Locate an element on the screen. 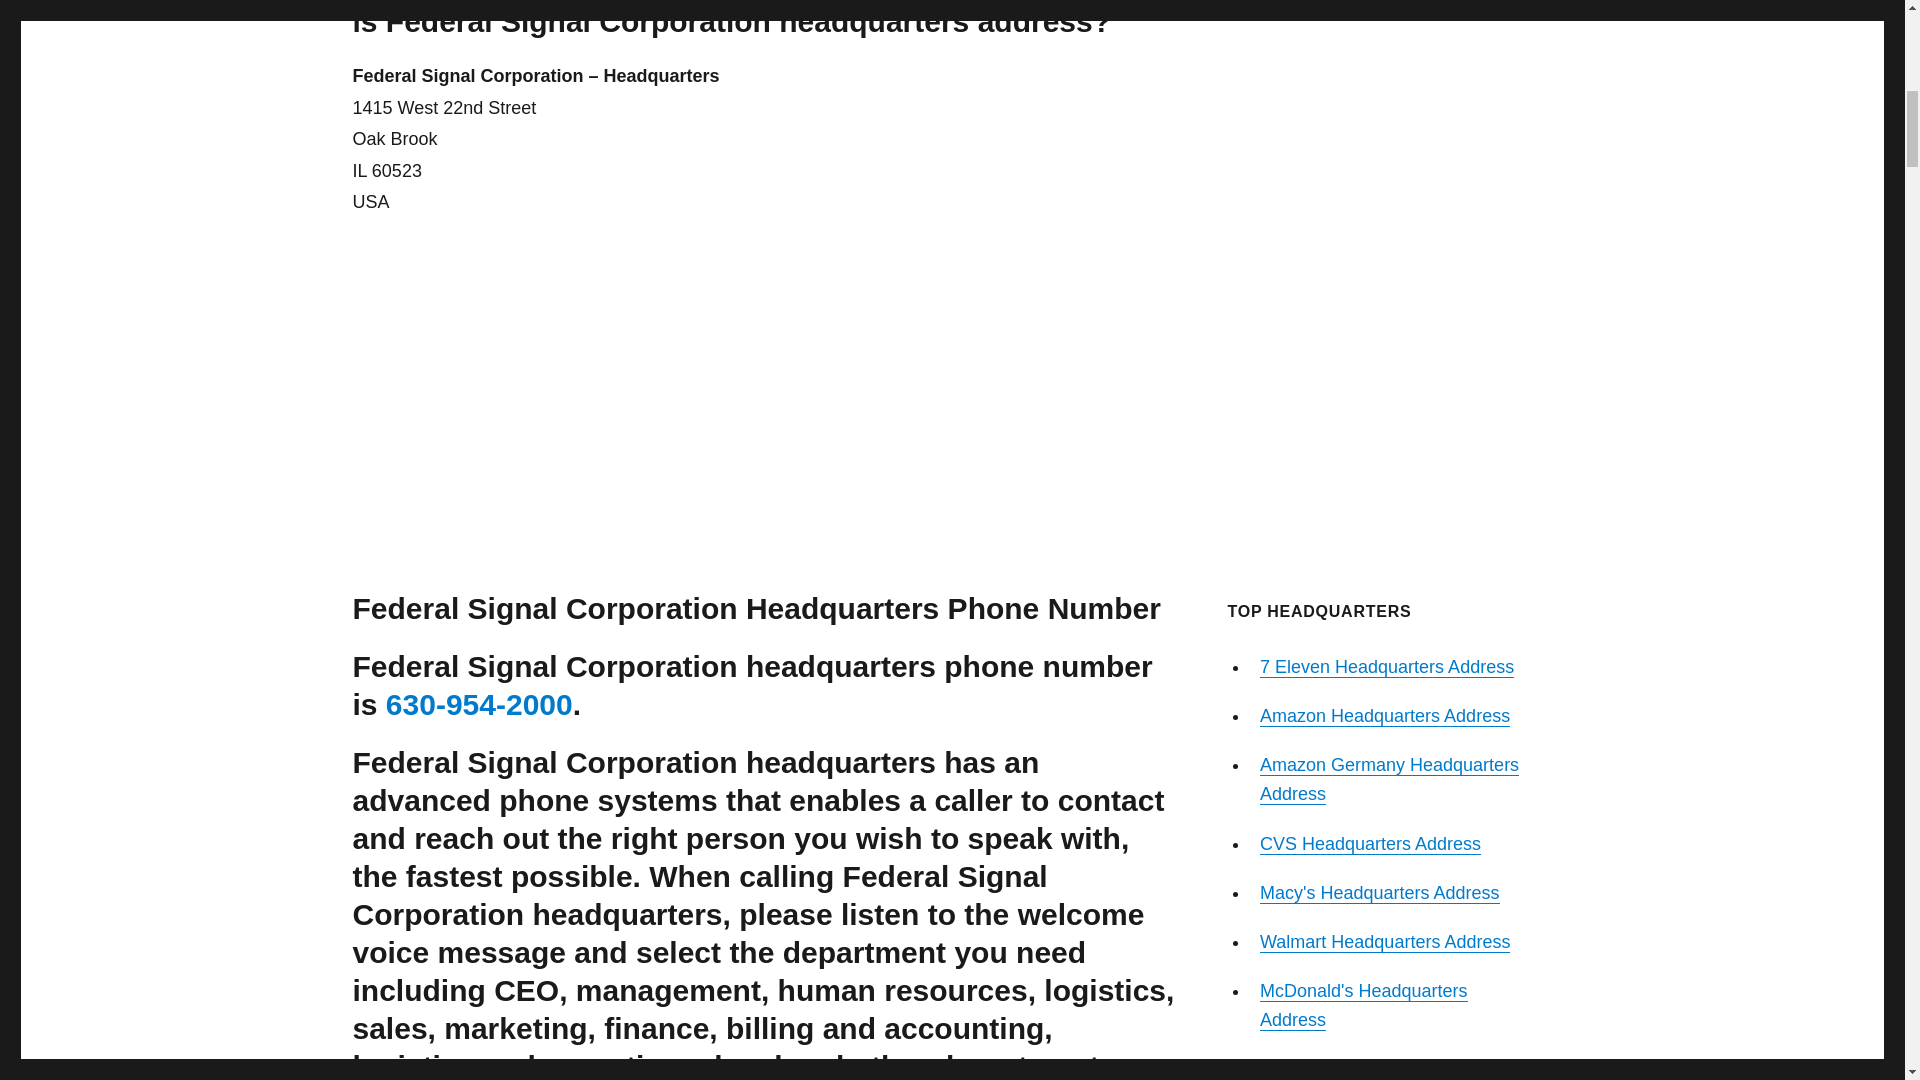 The image size is (1920, 1080). Amazon Germany Headquarters Address is located at coordinates (1388, 778).